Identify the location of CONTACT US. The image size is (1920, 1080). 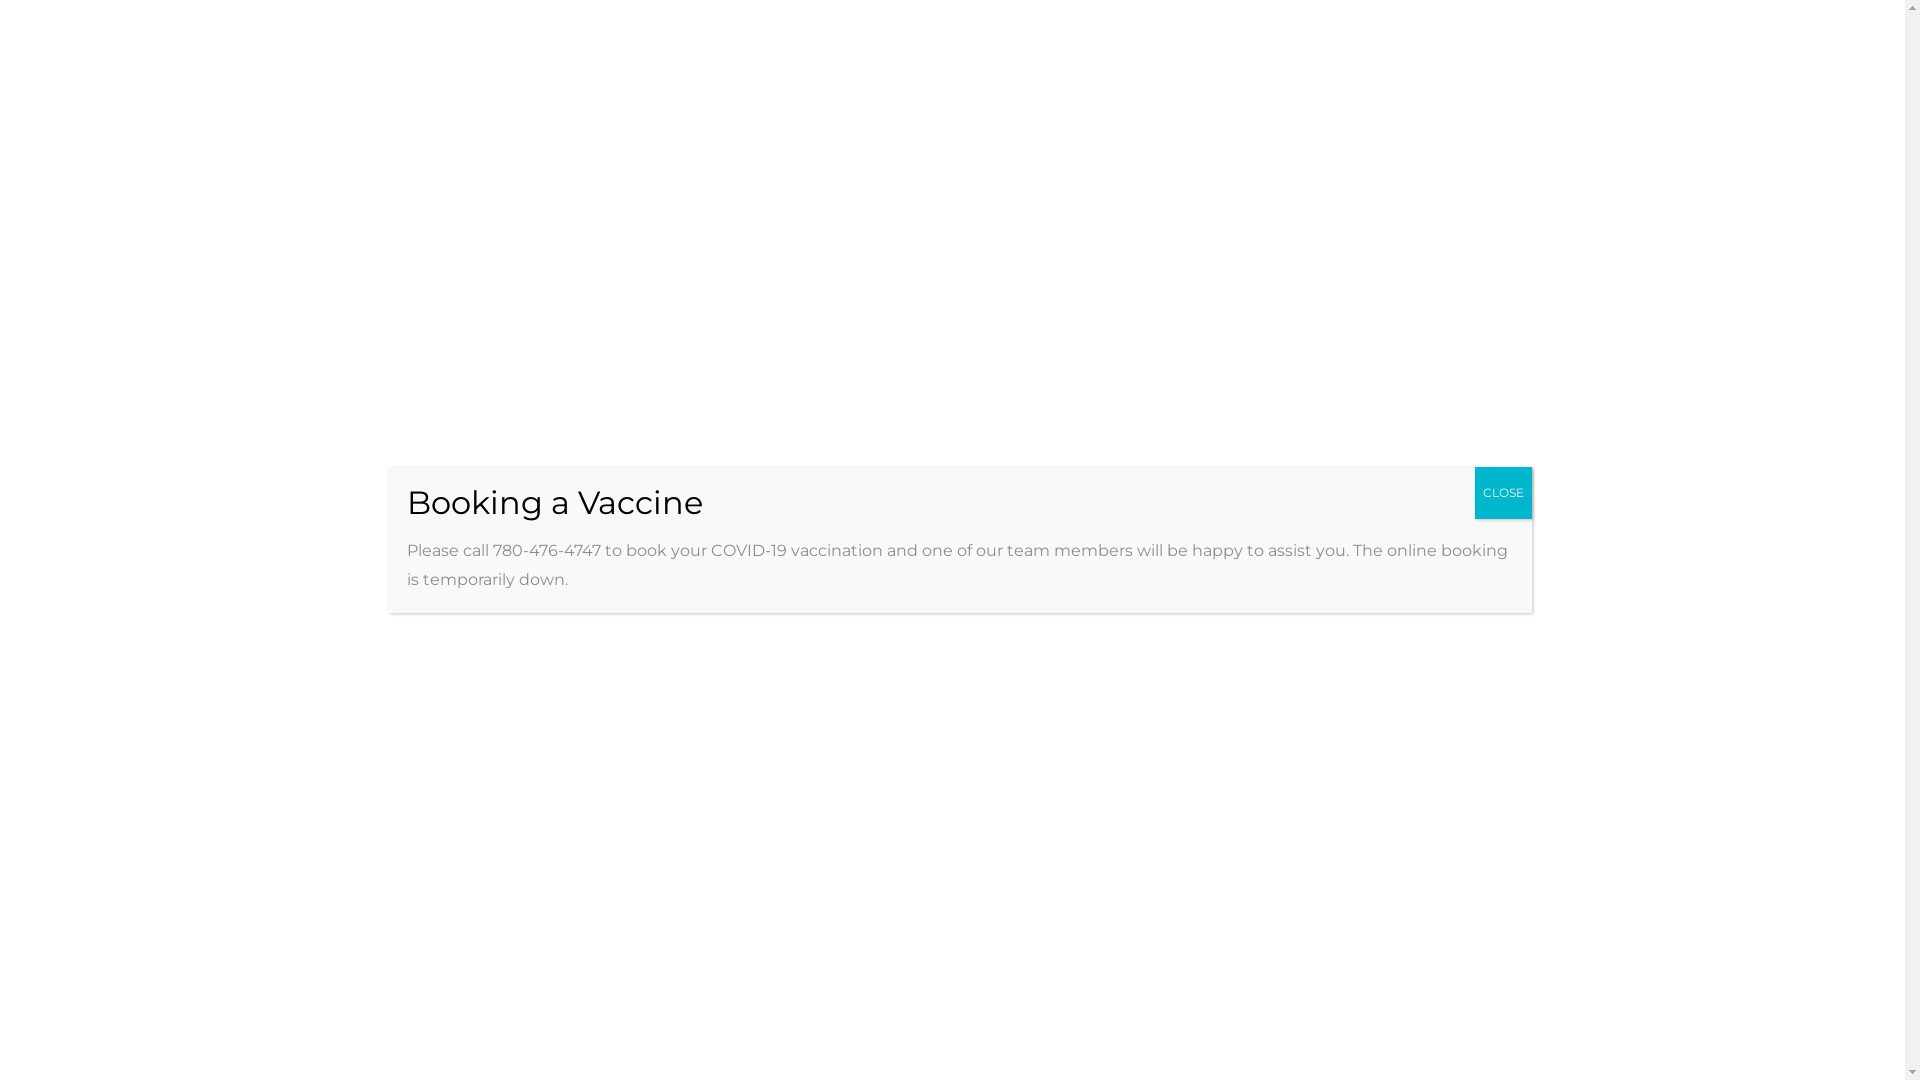
(981, 282).